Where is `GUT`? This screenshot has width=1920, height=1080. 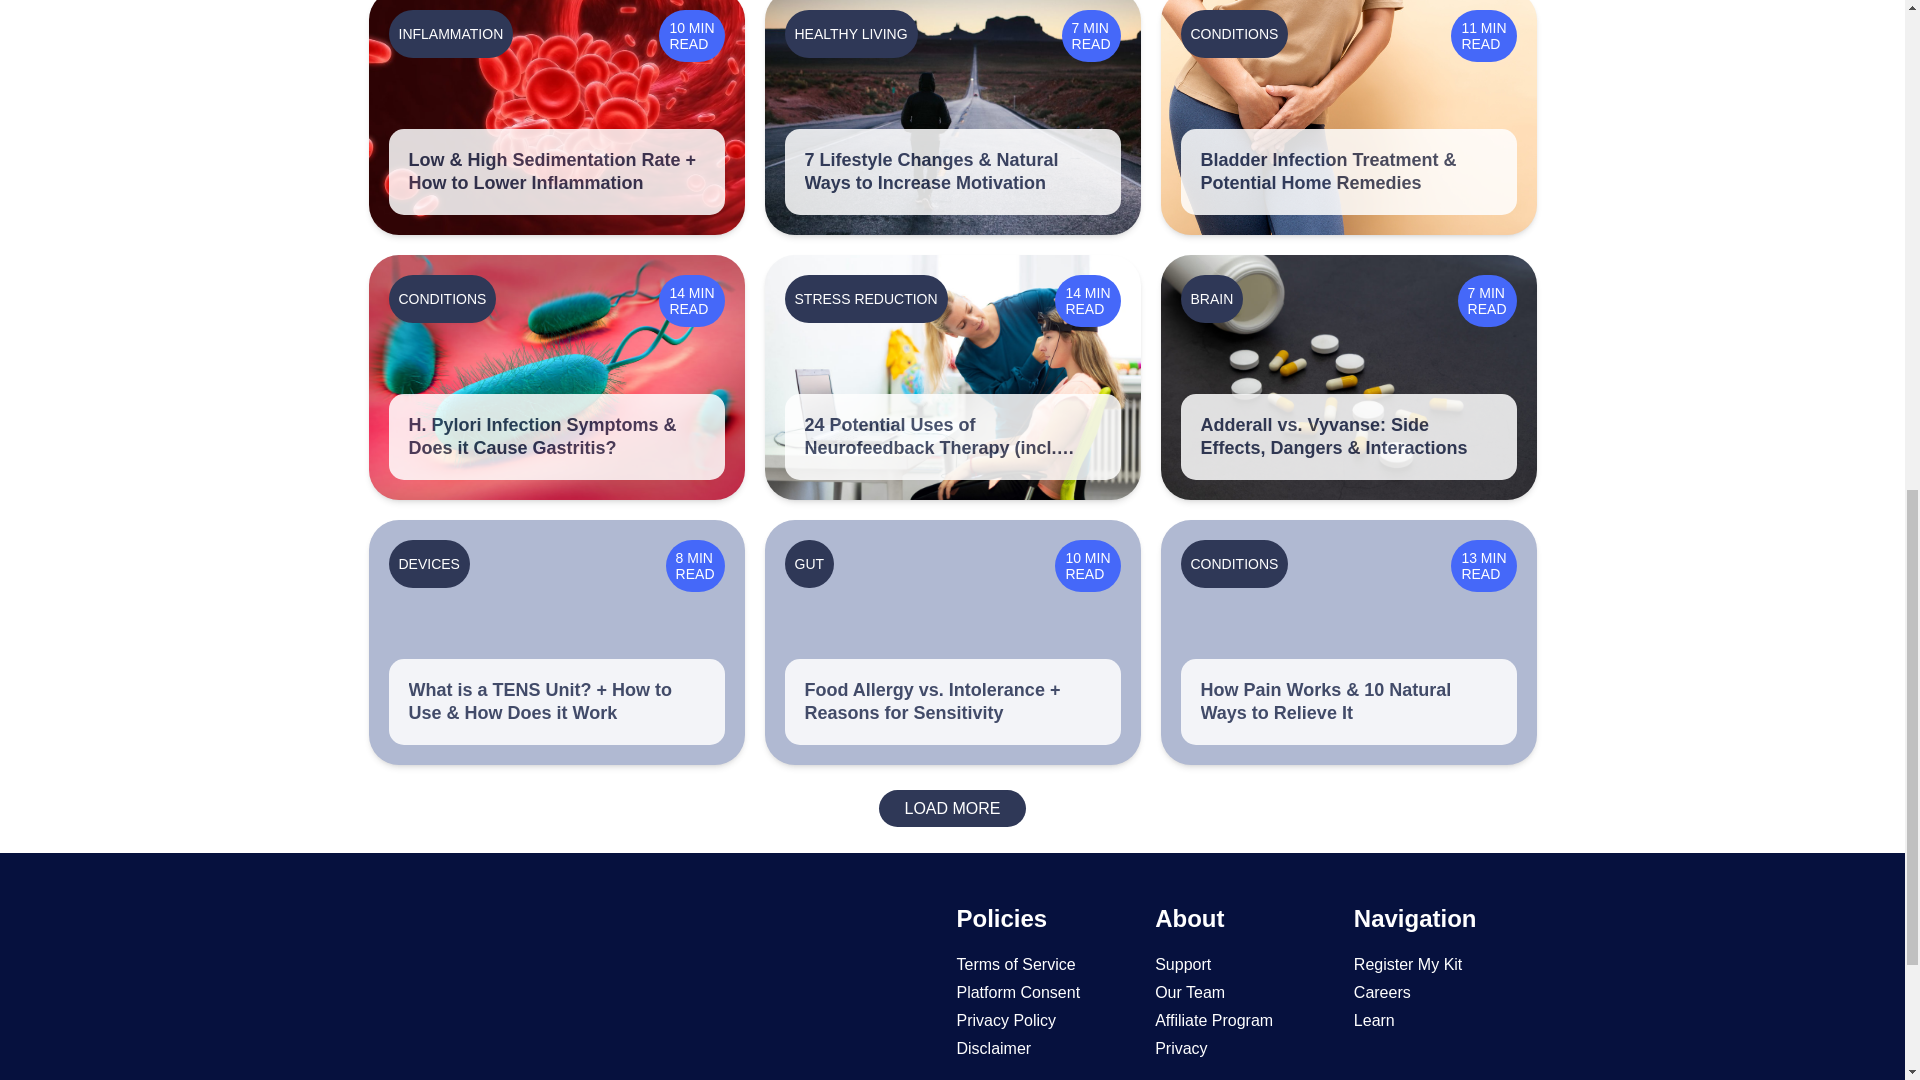 GUT is located at coordinates (808, 564).